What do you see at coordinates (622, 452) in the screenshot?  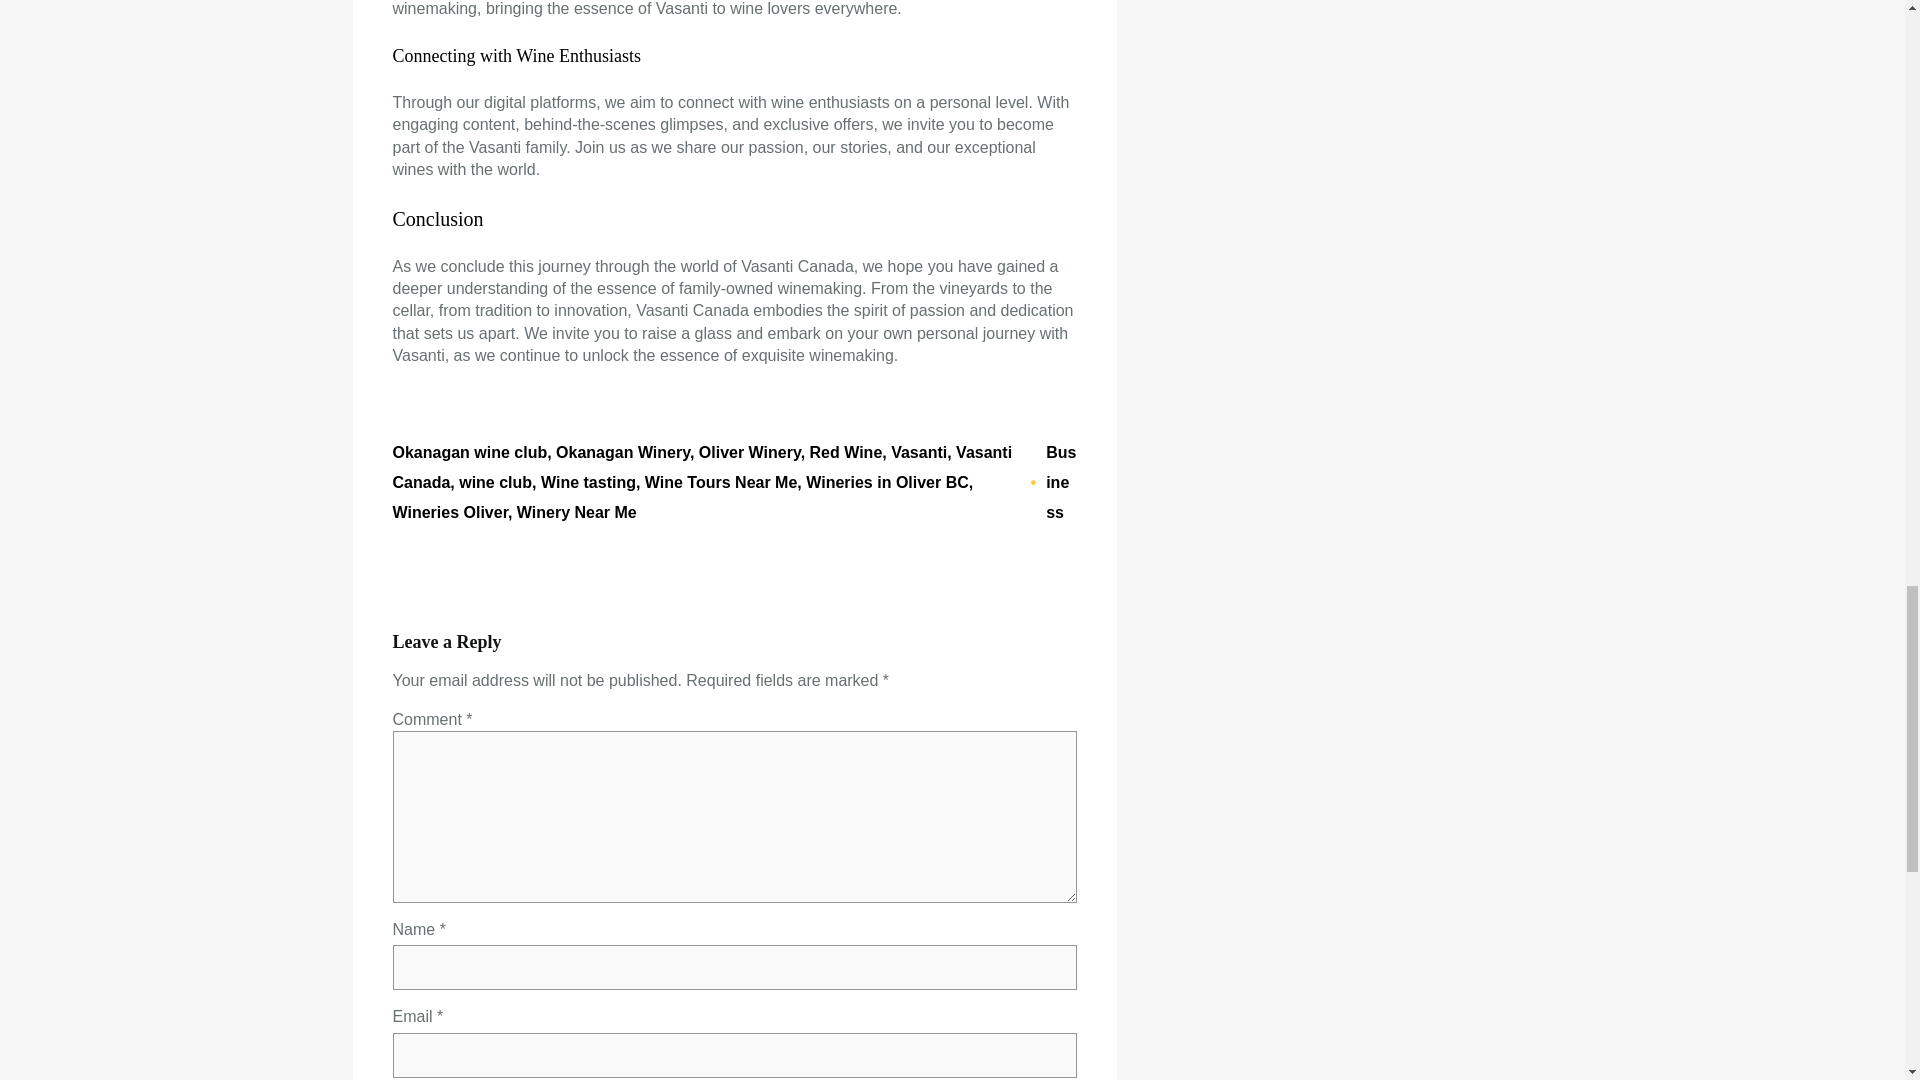 I see `Okanagan Winery` at bounding box center [622, 452].